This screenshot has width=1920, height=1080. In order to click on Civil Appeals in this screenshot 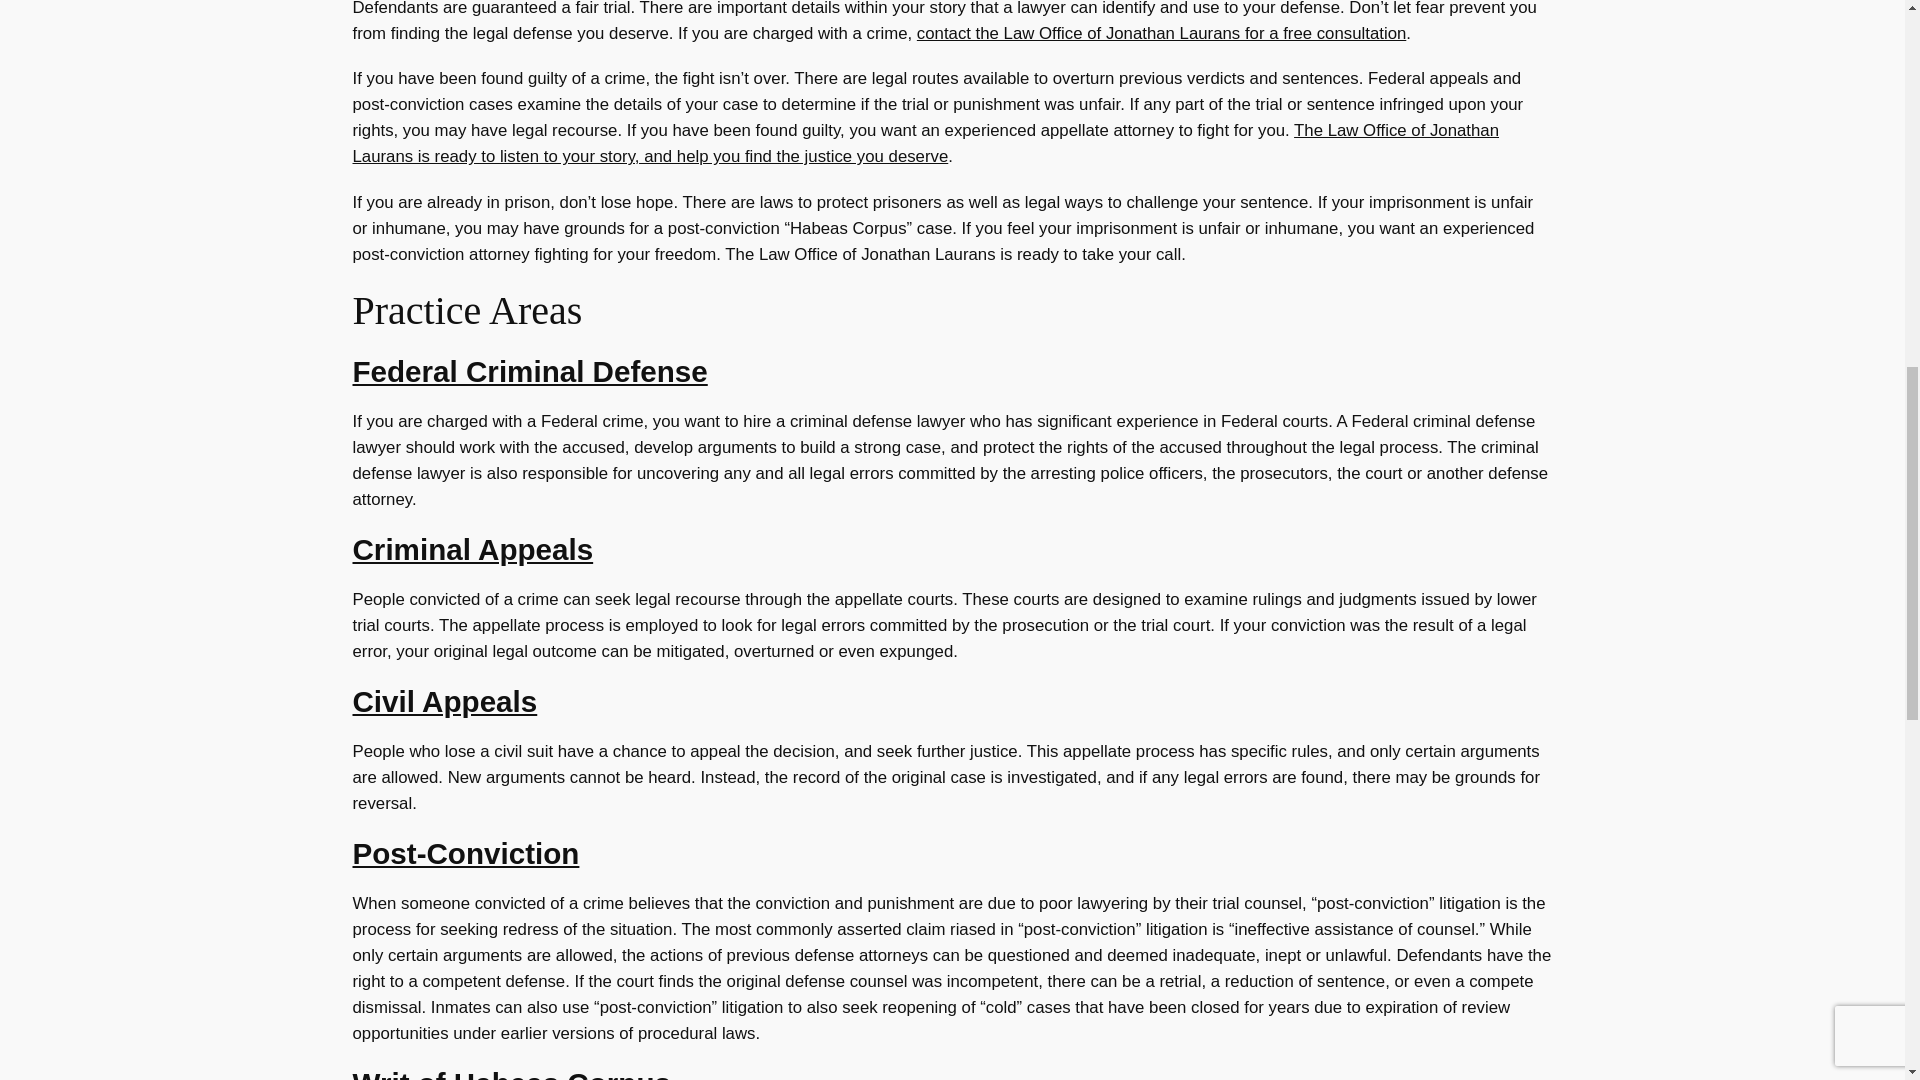, I will do `click(444, 701)`.